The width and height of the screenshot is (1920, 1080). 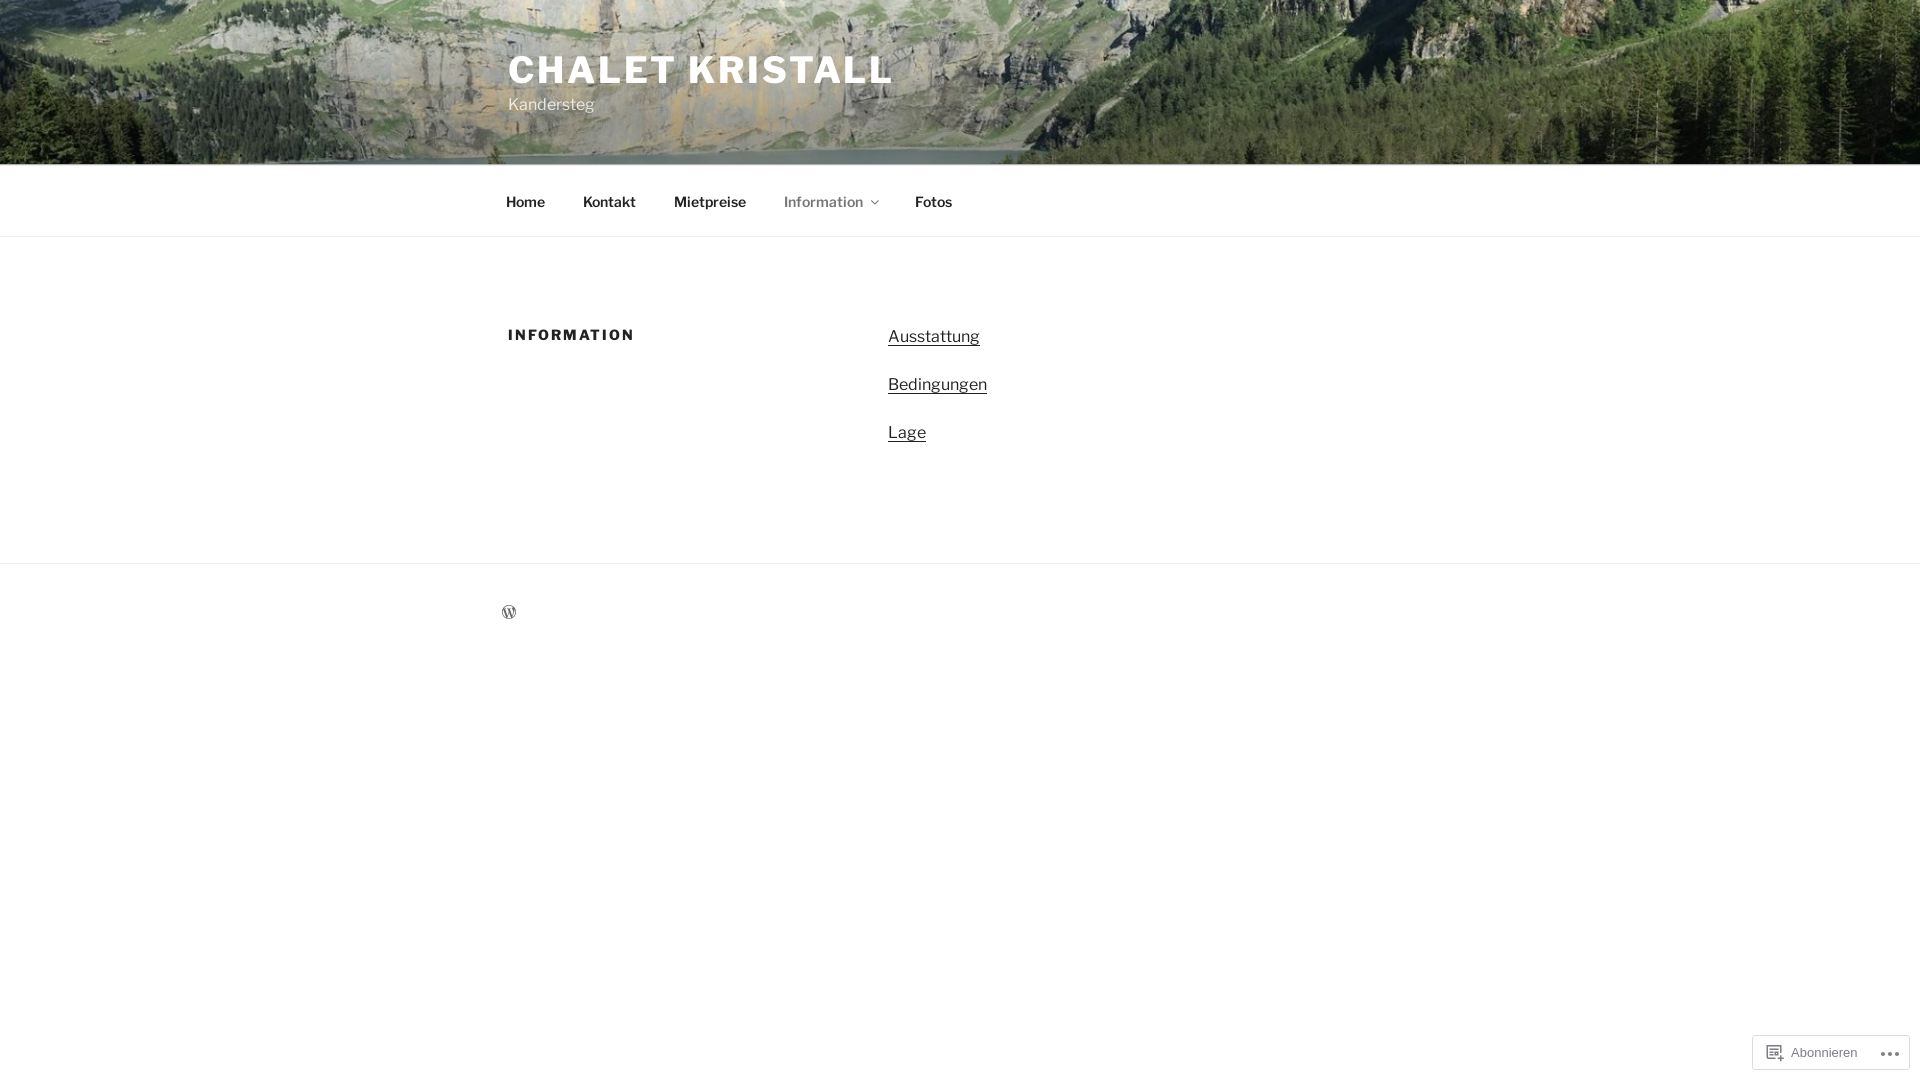 What do you see at coordinates (934, 336) in the screenshot?
I see `Ausstattung` at bounding box center [934, 336].